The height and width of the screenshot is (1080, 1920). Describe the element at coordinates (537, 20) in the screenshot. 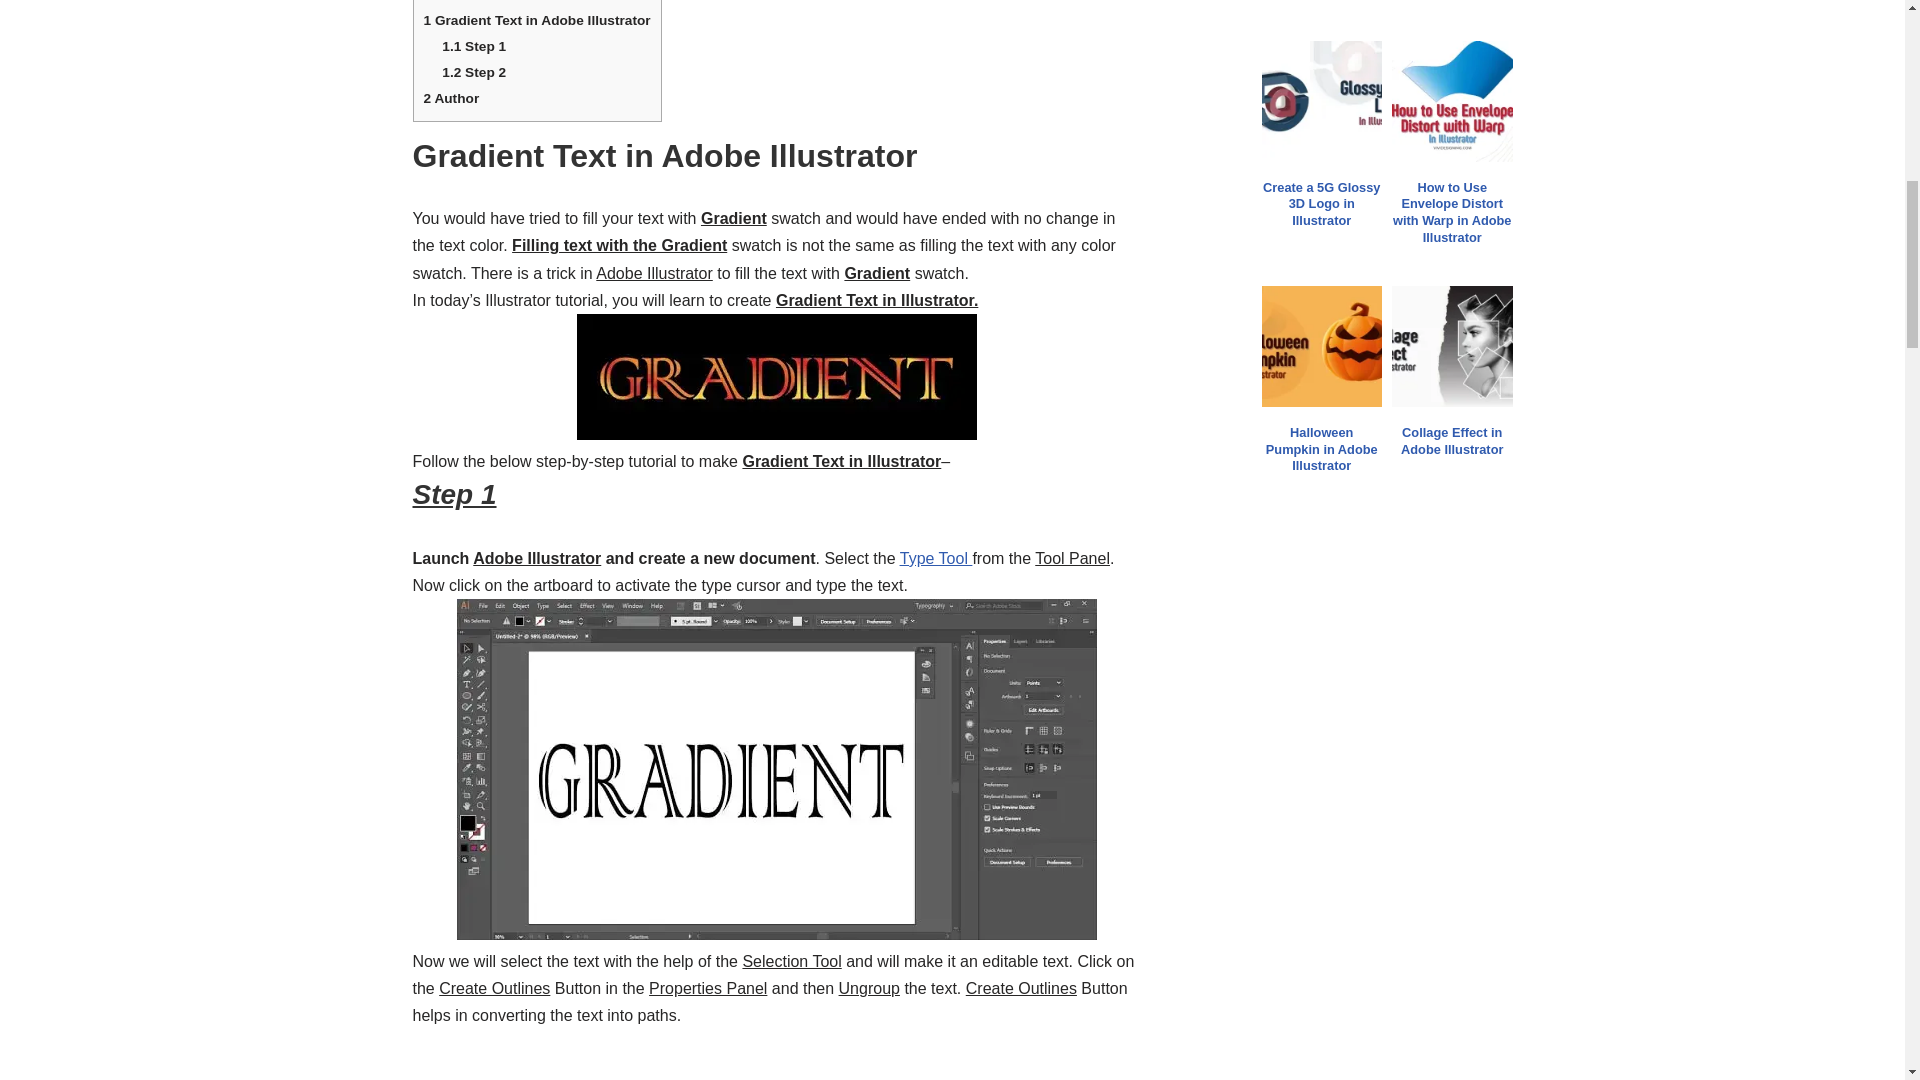

I see `1 Gradient Text in Adobe Illustrator` at that location.